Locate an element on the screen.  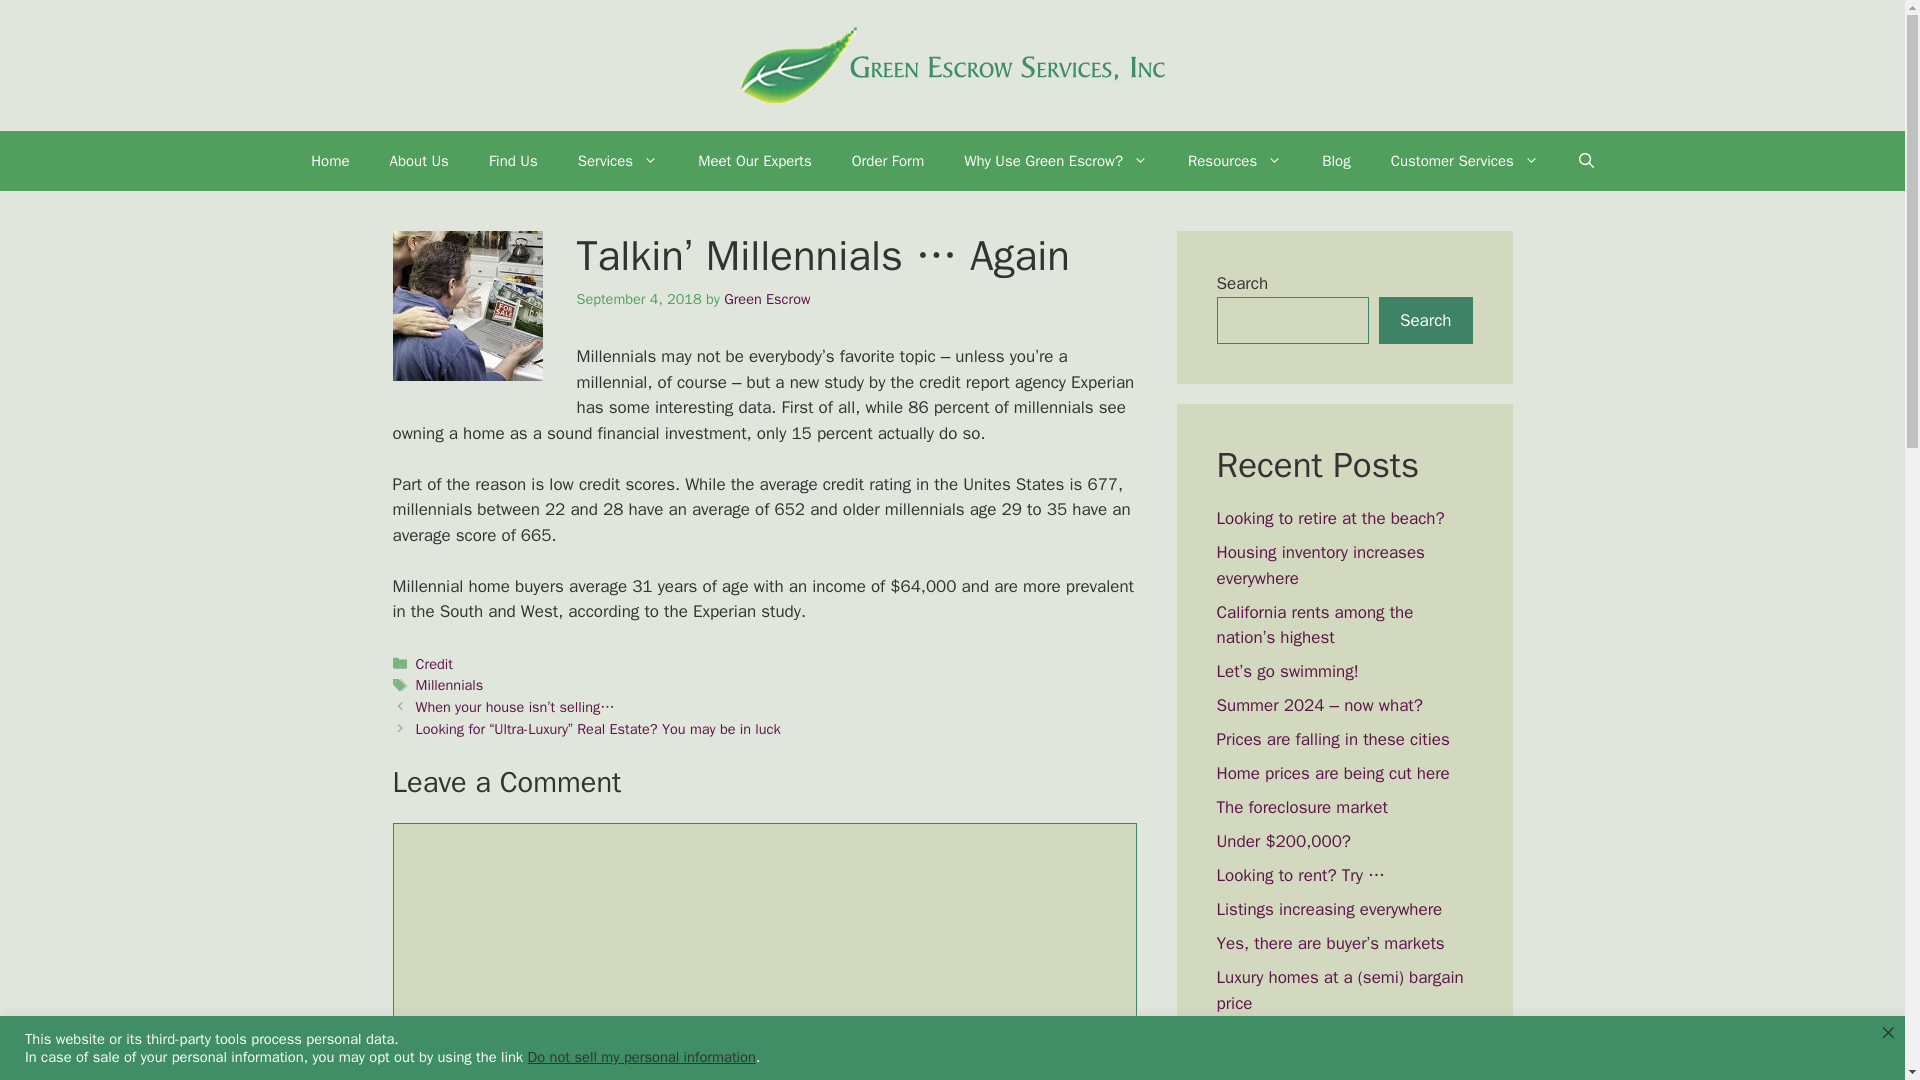
Resources is located at coordinates (1234, 160).